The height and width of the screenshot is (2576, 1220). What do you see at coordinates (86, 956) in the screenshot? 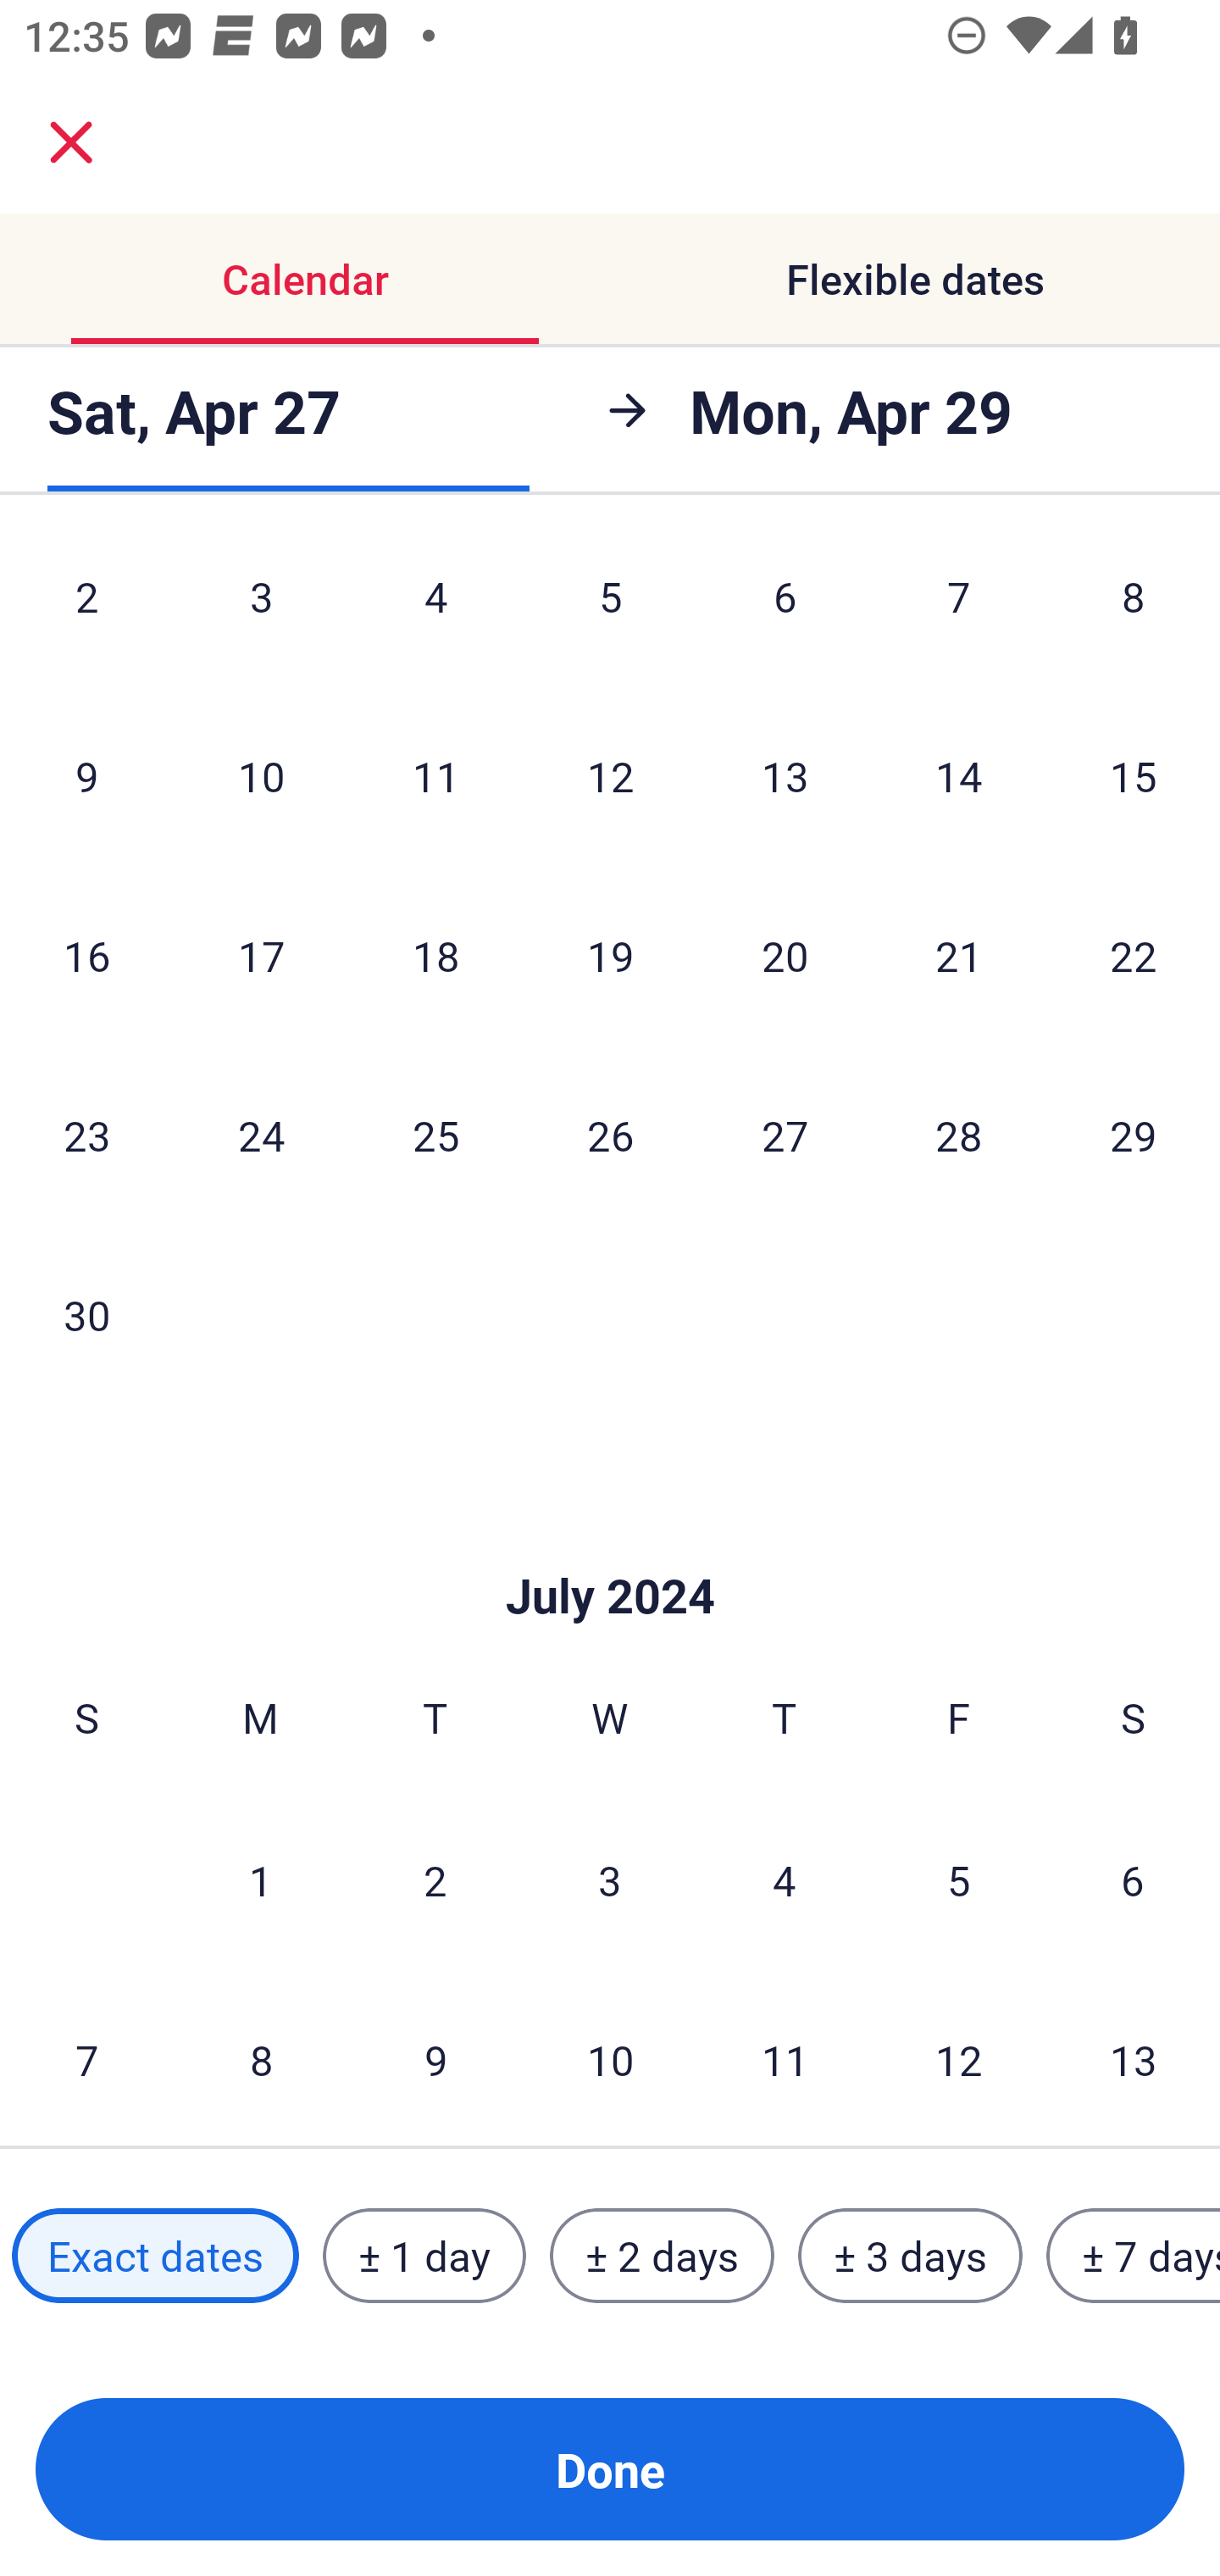
I see `16 Sunday, June 16, 2024` at bounding box center [86, 956].